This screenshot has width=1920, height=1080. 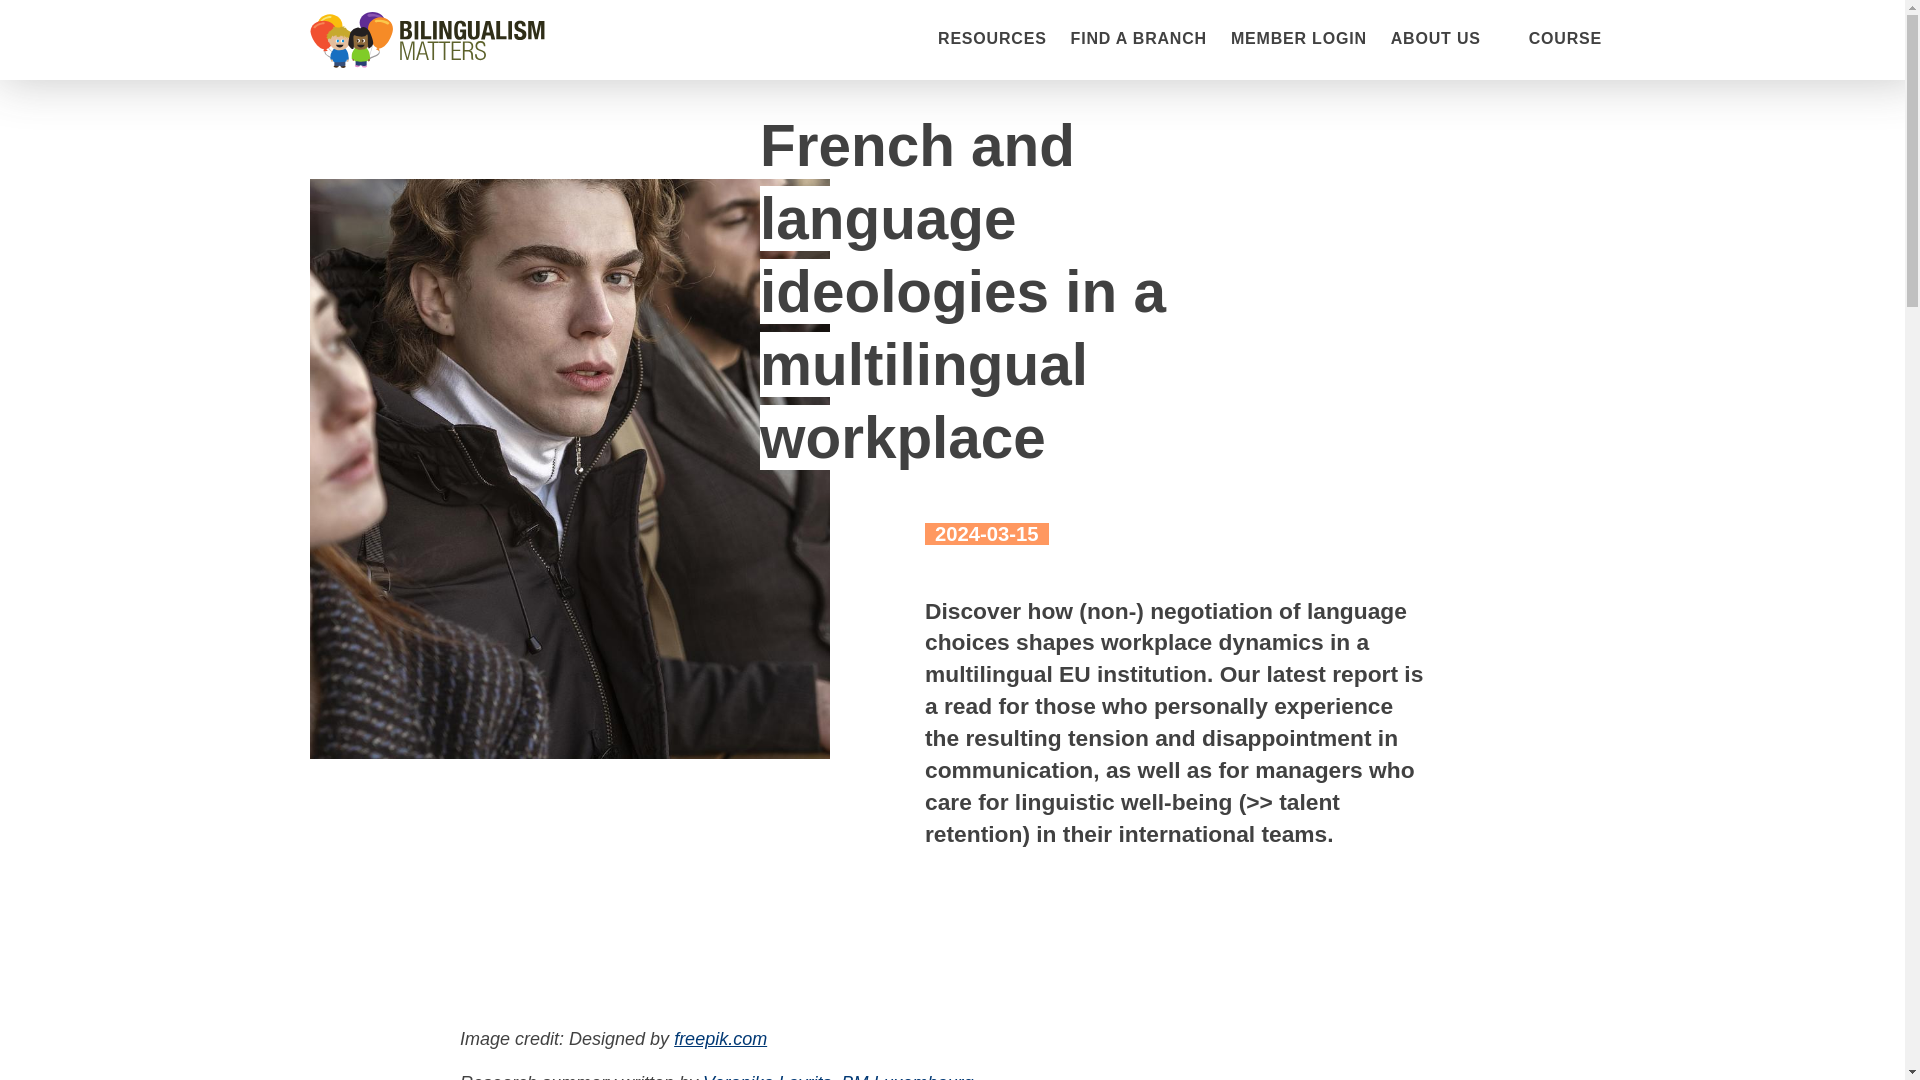 What do you see at coordinates (427, 40) in the screenshot?
I see `Go to Bilingualism Matters homepage` at bounding box center [427, 40].